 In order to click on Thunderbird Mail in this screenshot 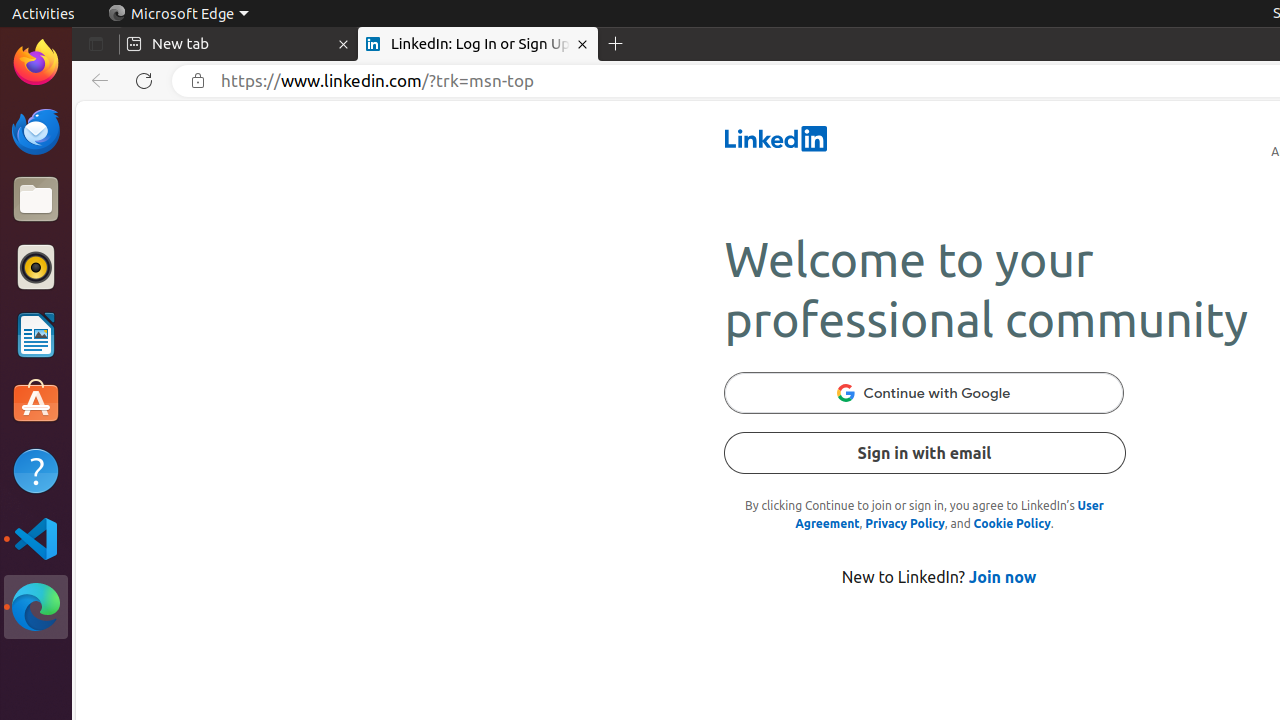, I will do `click(36, 131)`.